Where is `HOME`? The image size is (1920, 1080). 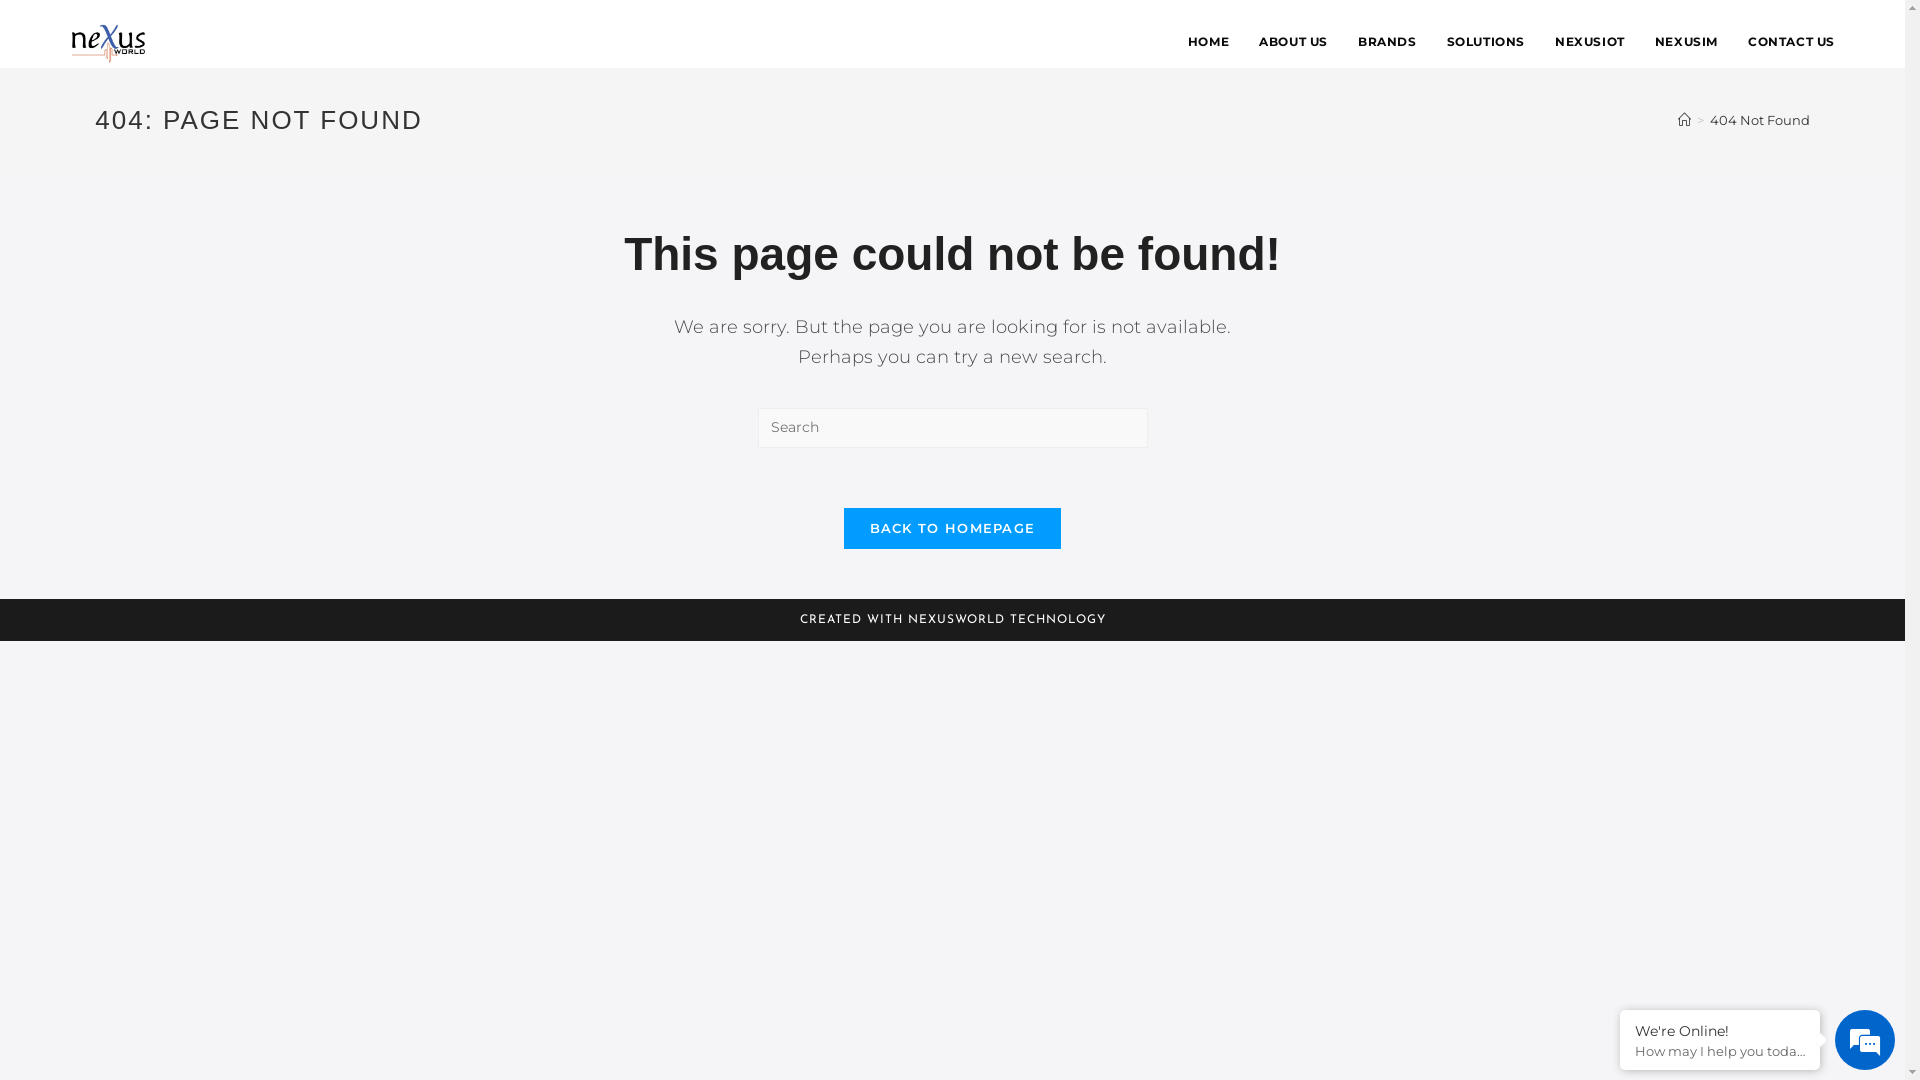 HOME is located at coordinates (1208, 42).